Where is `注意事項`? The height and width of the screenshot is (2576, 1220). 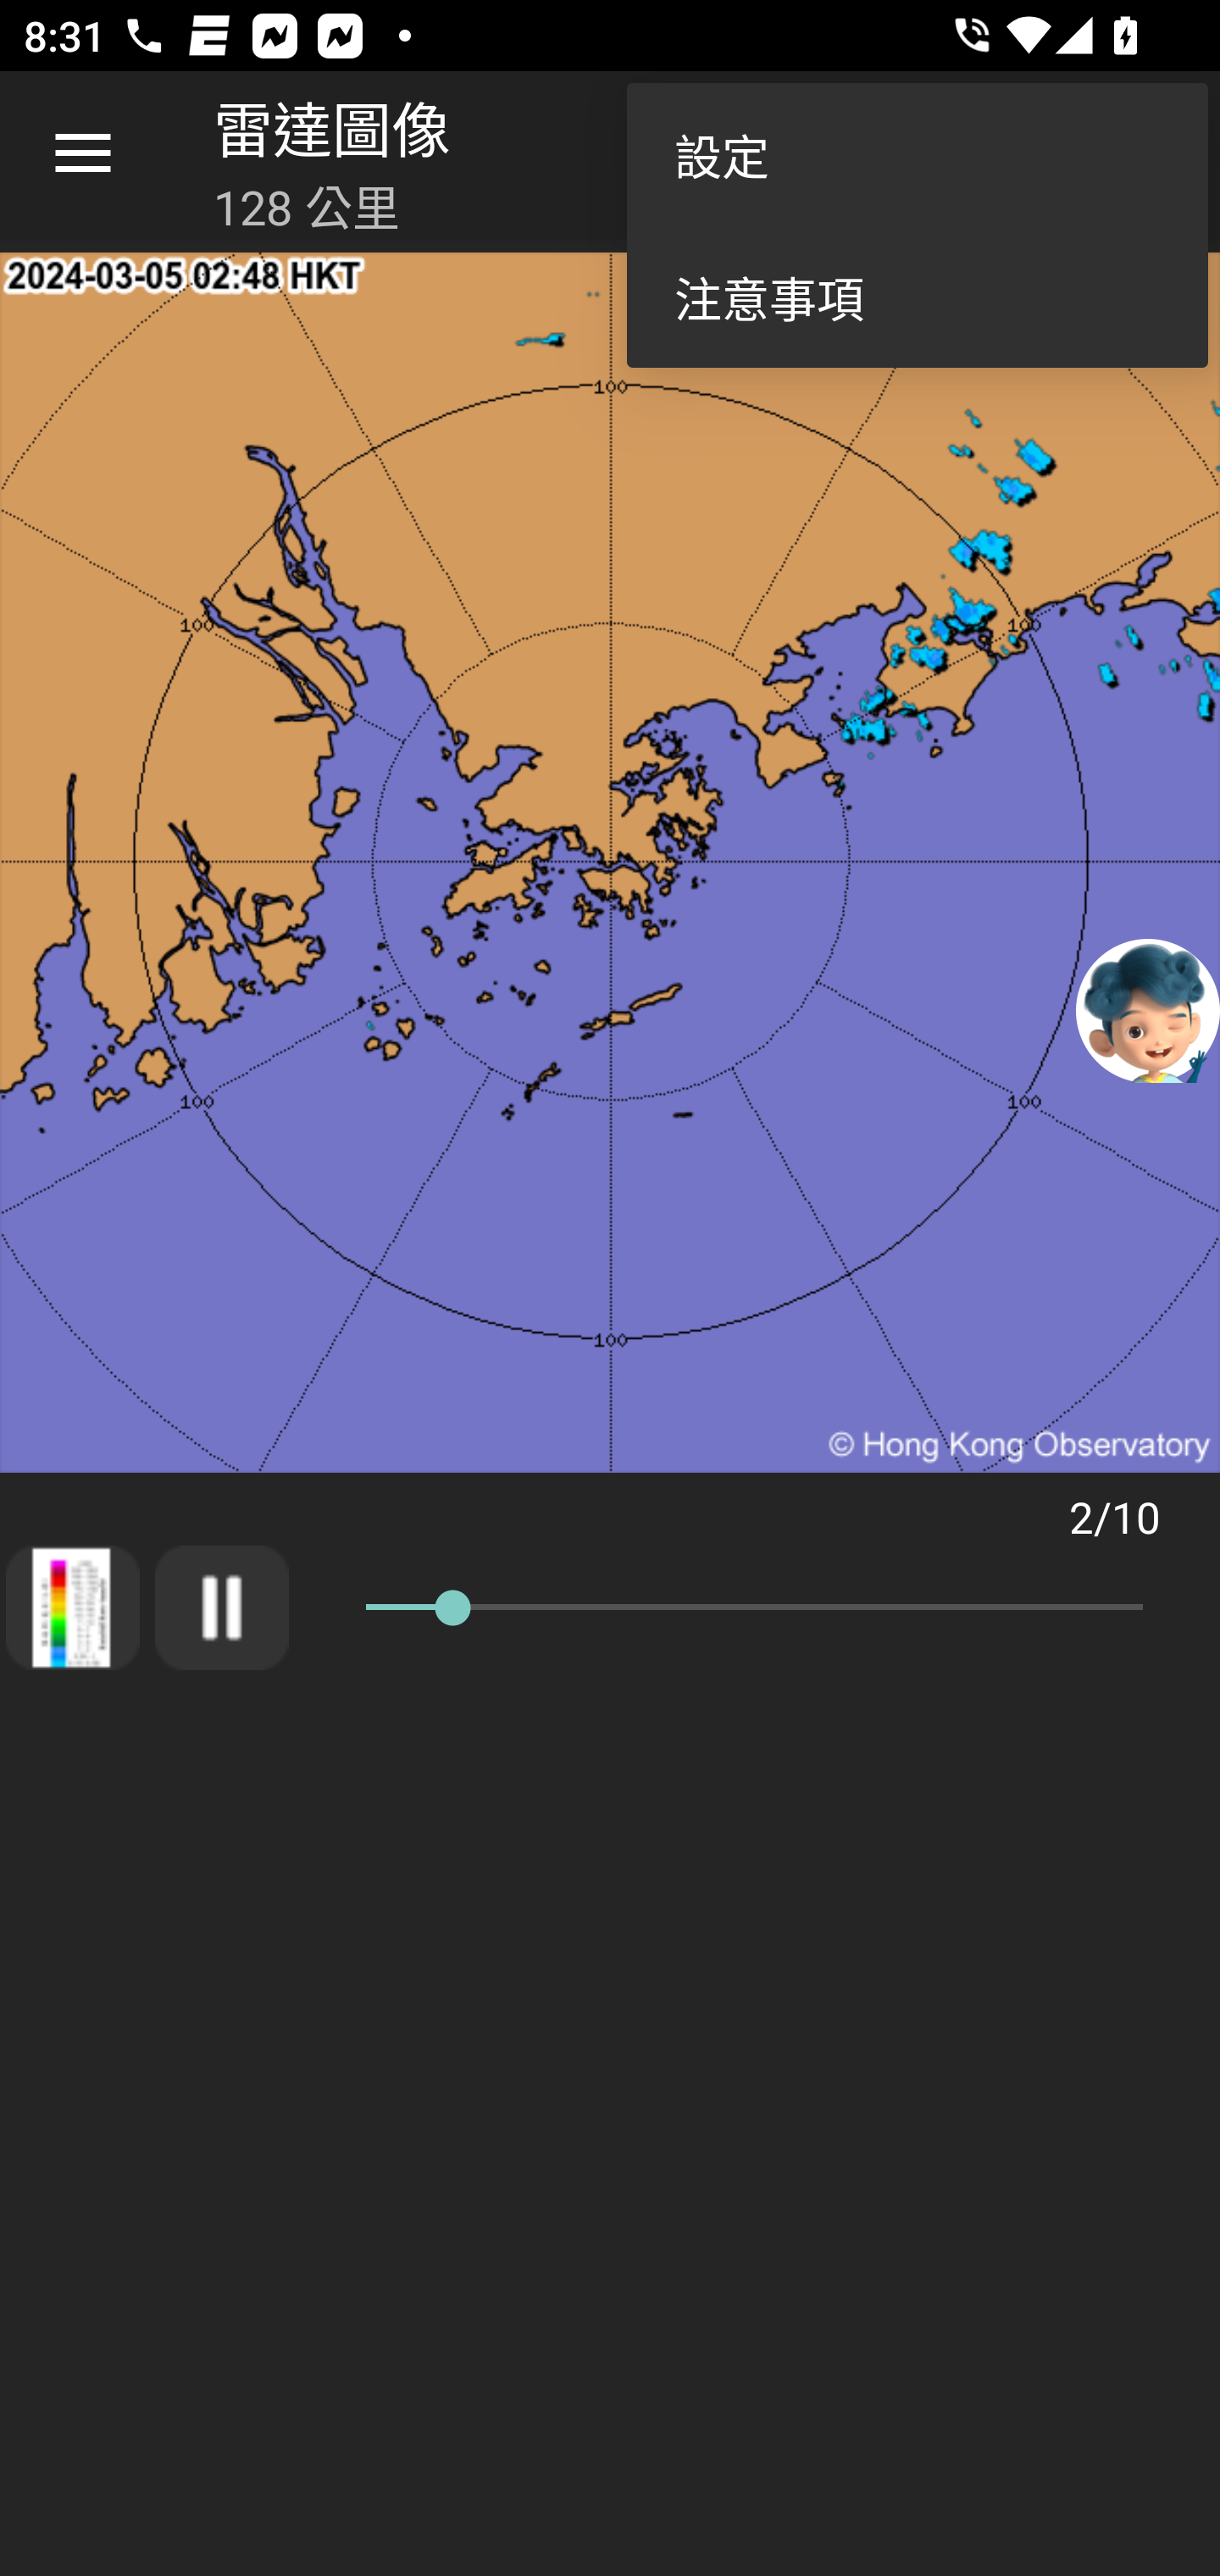
注意事項 is located at coordinates (917, 297).